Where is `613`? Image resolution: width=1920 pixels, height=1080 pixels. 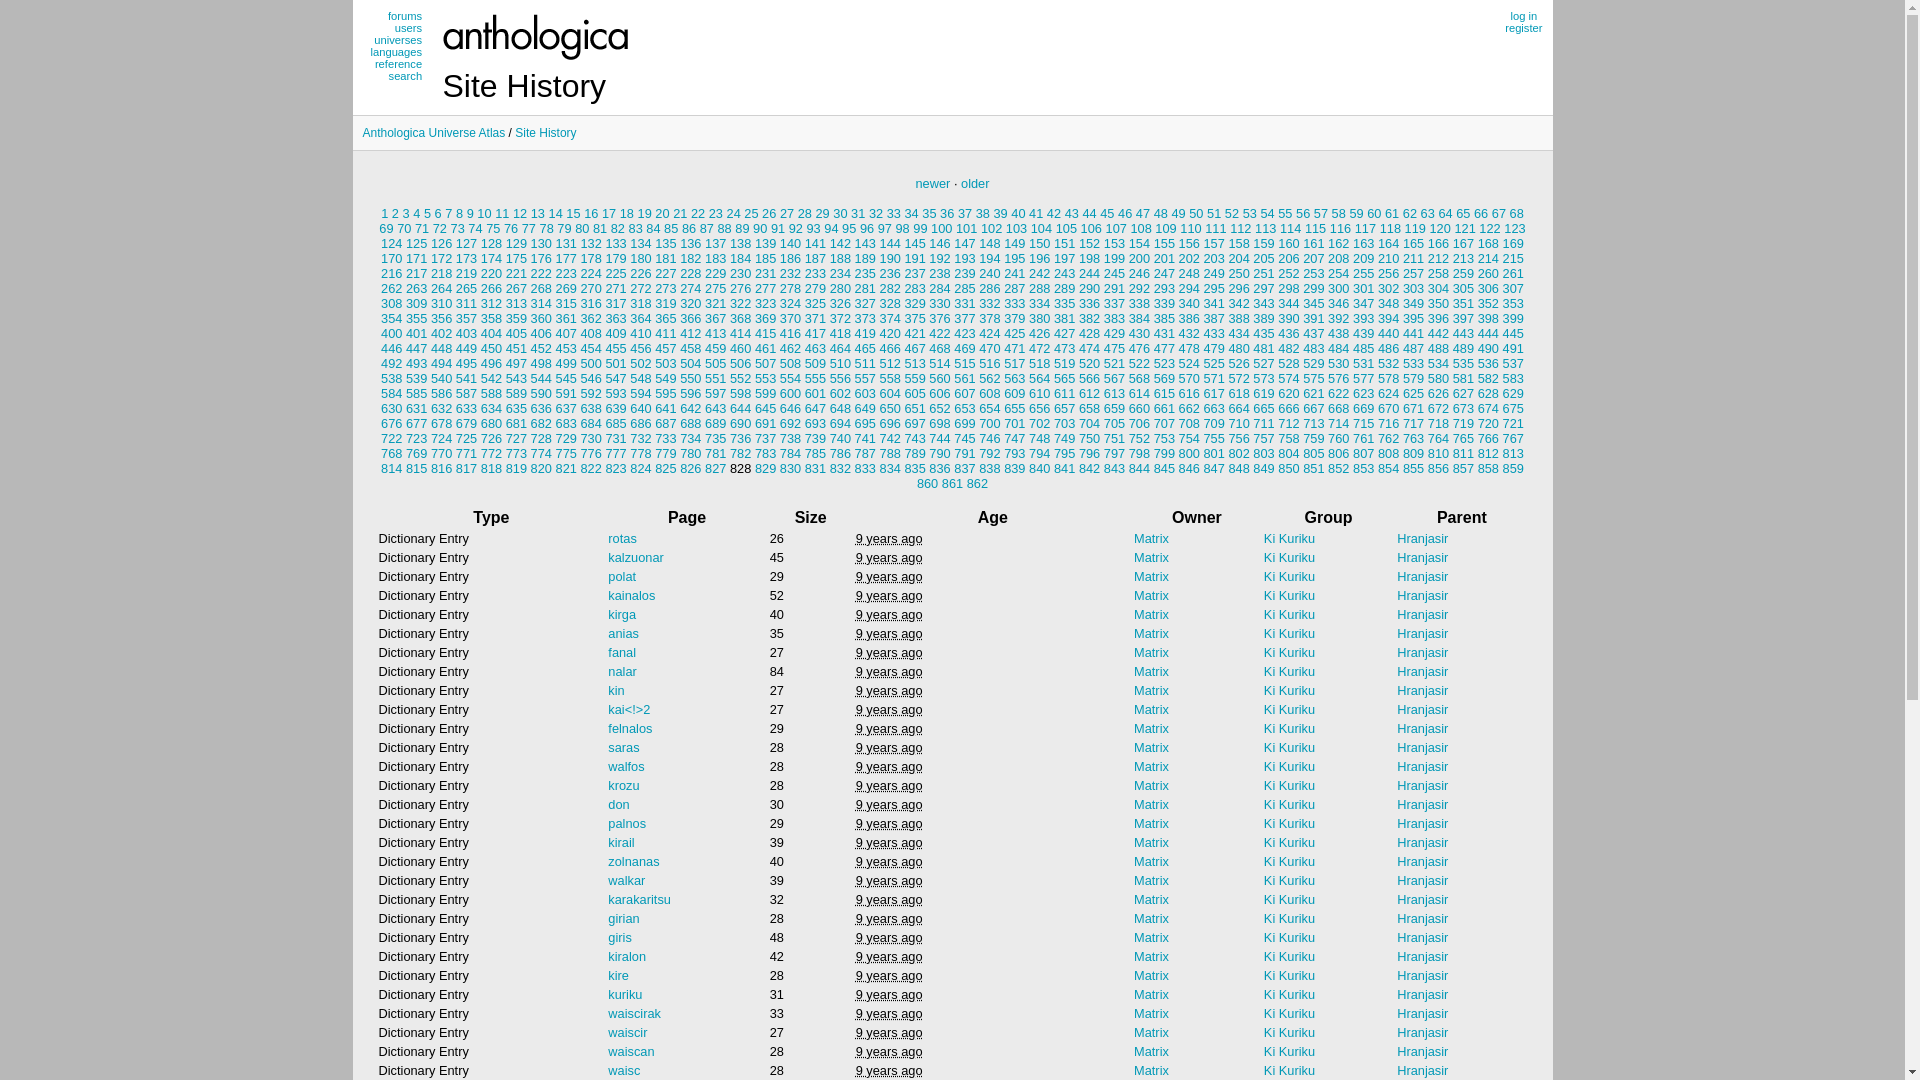 613 is located at coordinates (1114, 394).